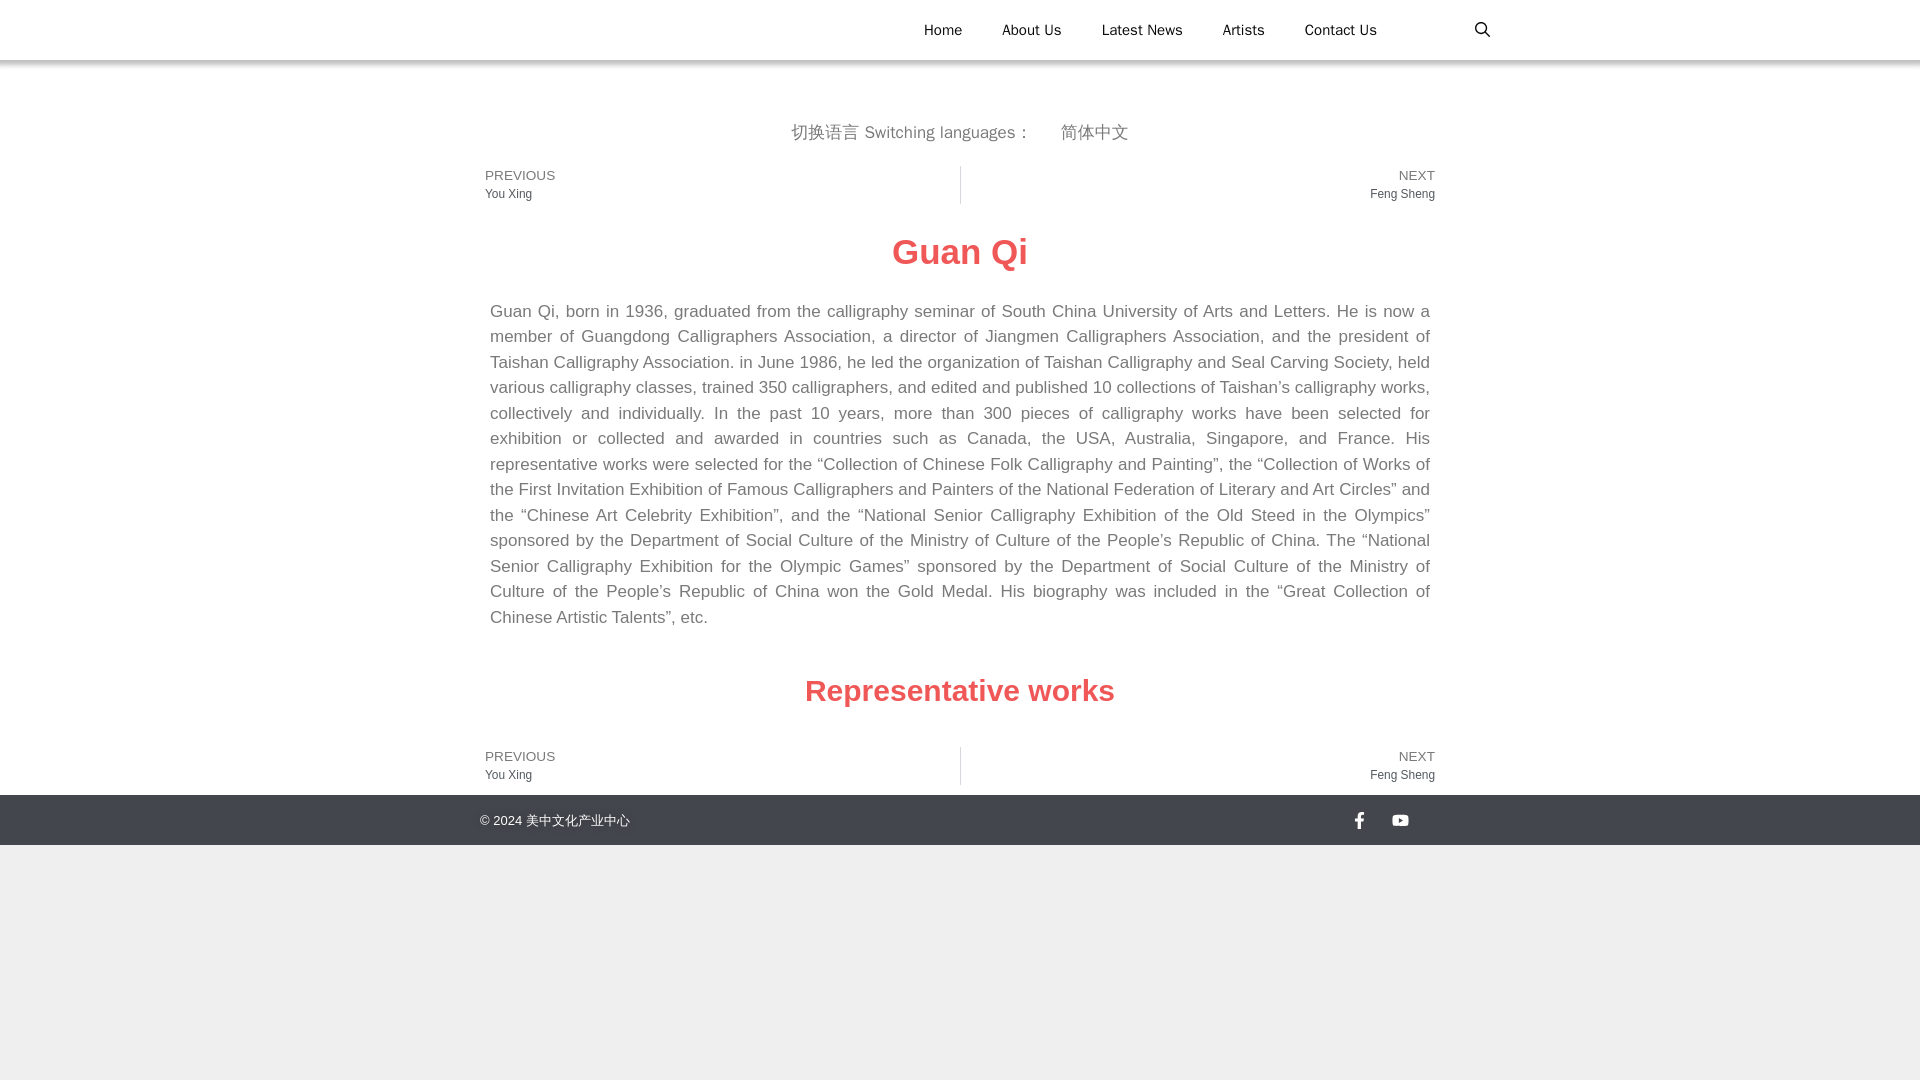  Describe the element at coordinates (1142, 30) in the screenshot. I see `Latest News` at that location.